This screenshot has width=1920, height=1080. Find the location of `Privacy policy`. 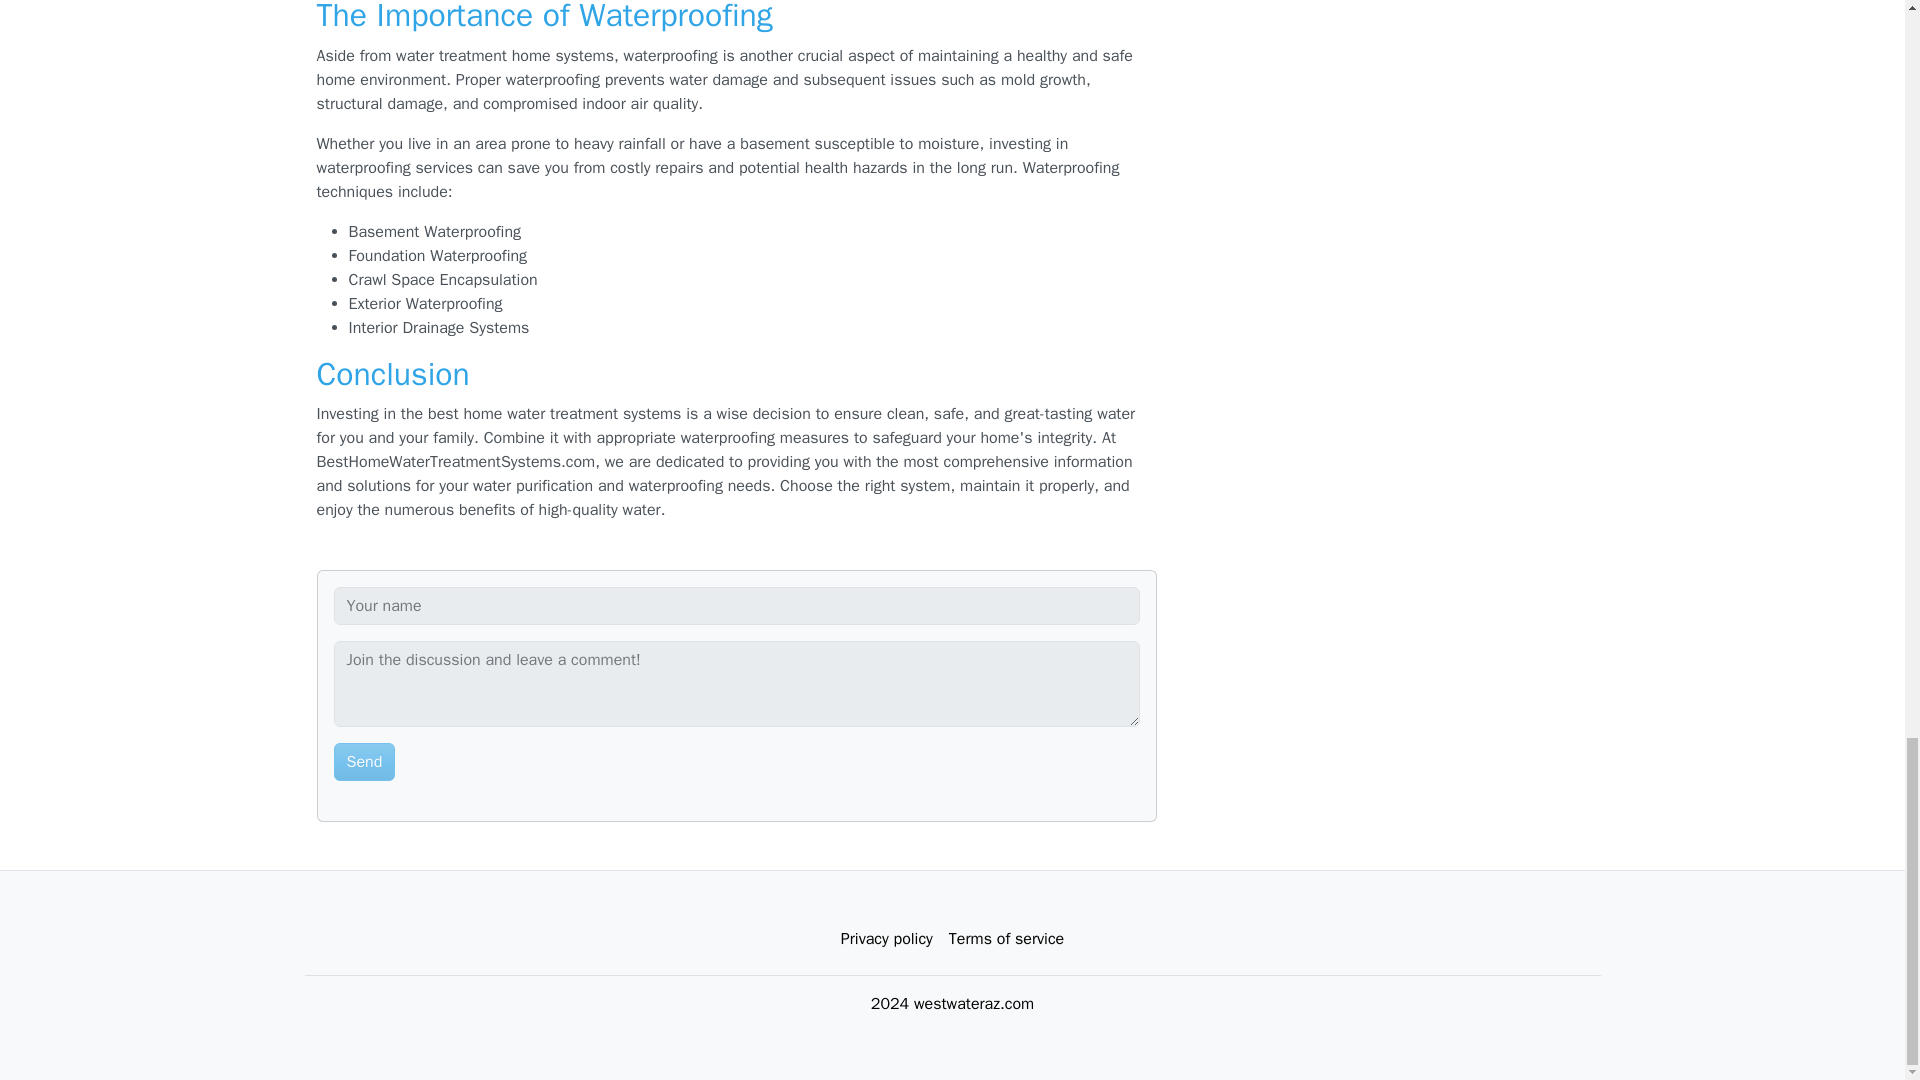

Privacy policy is located at coordinates (886, 939).